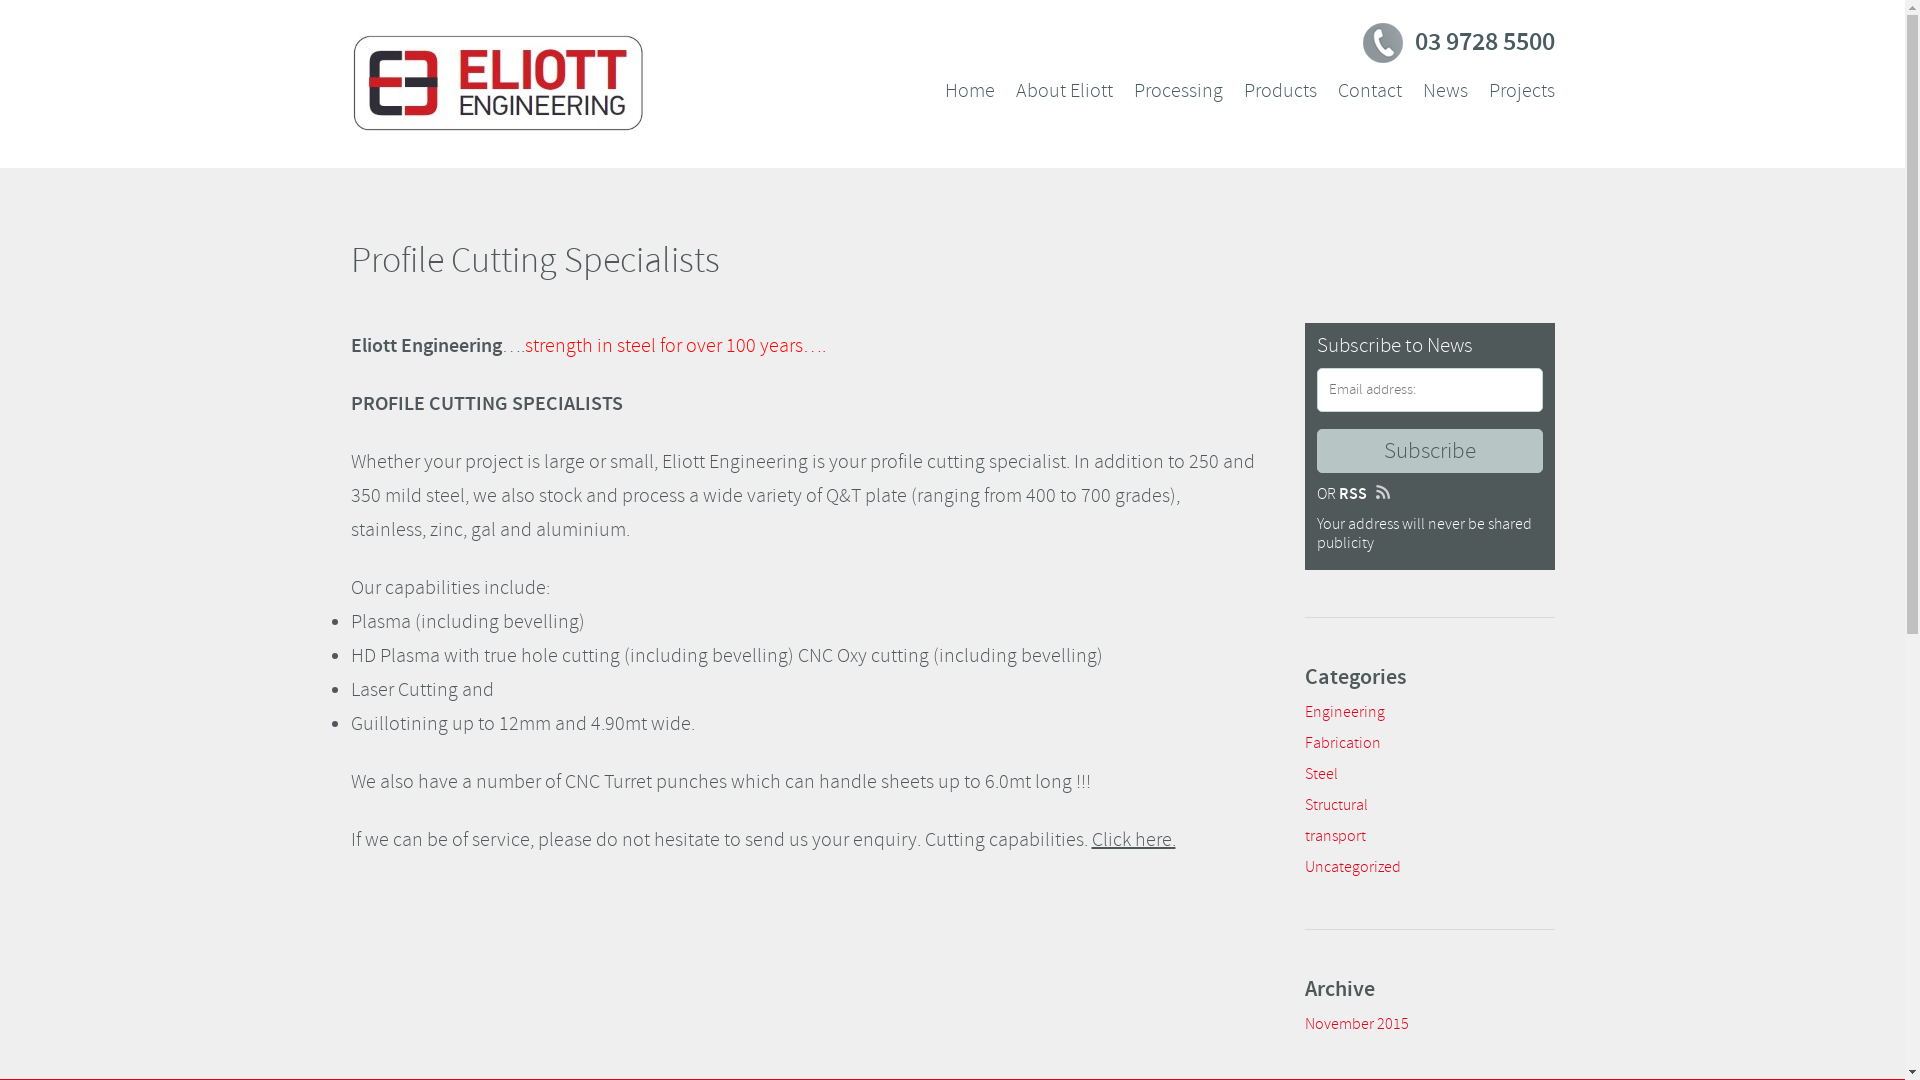 Image resolution: width=1920 pixels, height=1080 pixels. Describe the element at coordinates (1356, 1024) in the screenshot. I see `November 2015` at that location.